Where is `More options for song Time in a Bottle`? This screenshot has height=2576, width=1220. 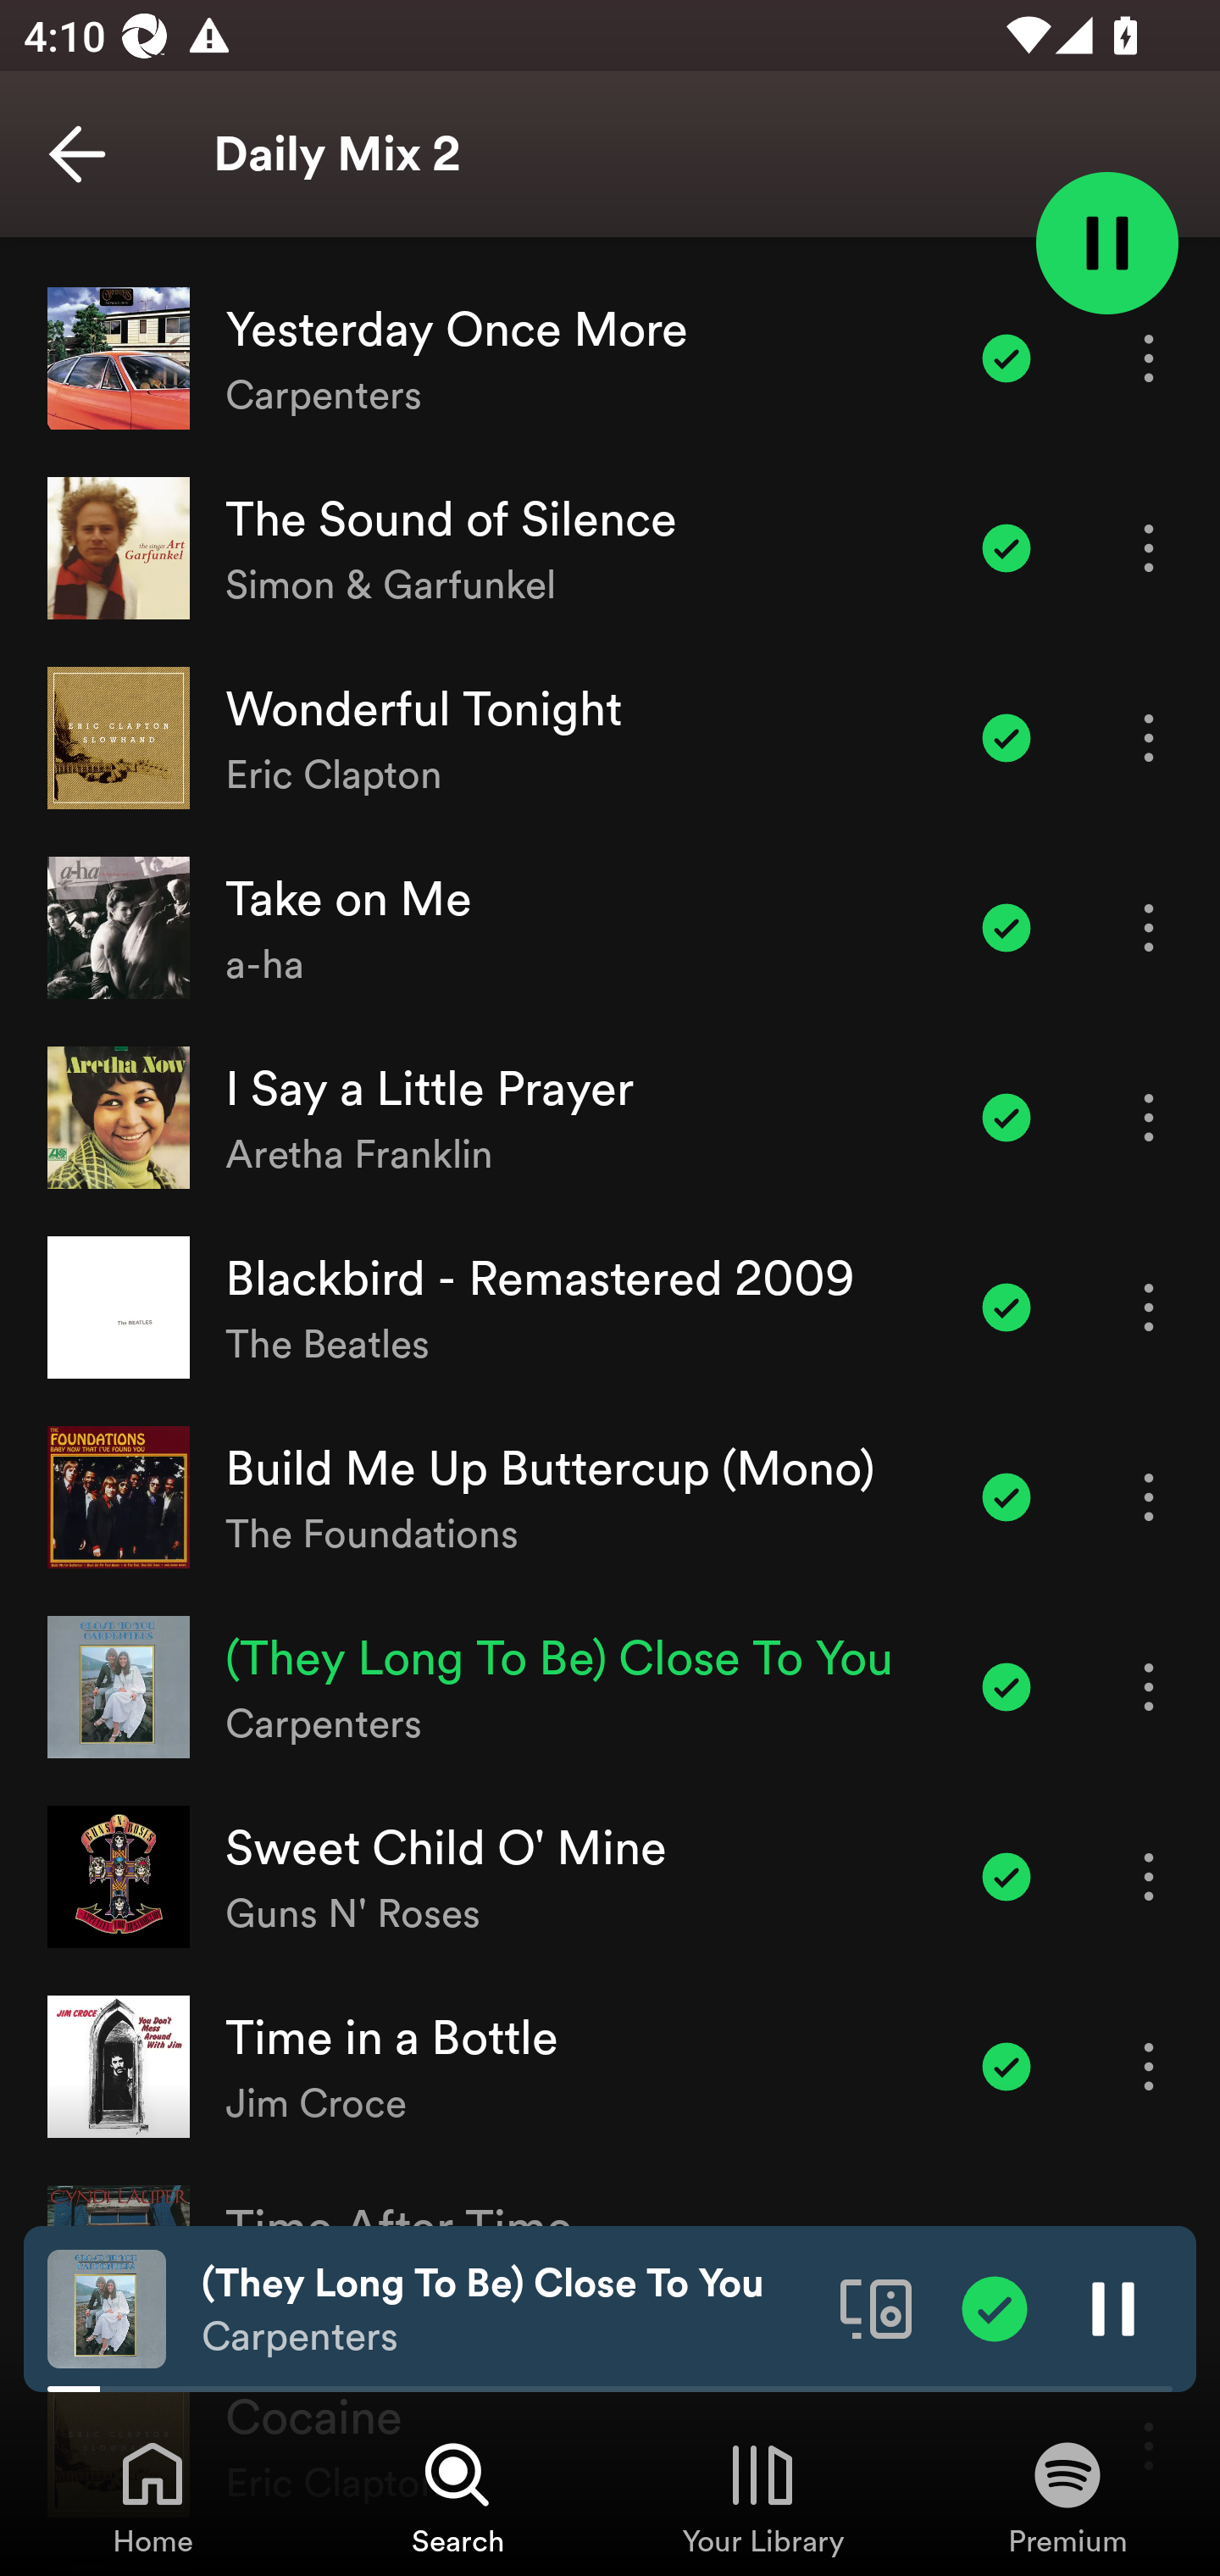
More options for song Time in a Bottle is located at coordinates (1149, 2068).